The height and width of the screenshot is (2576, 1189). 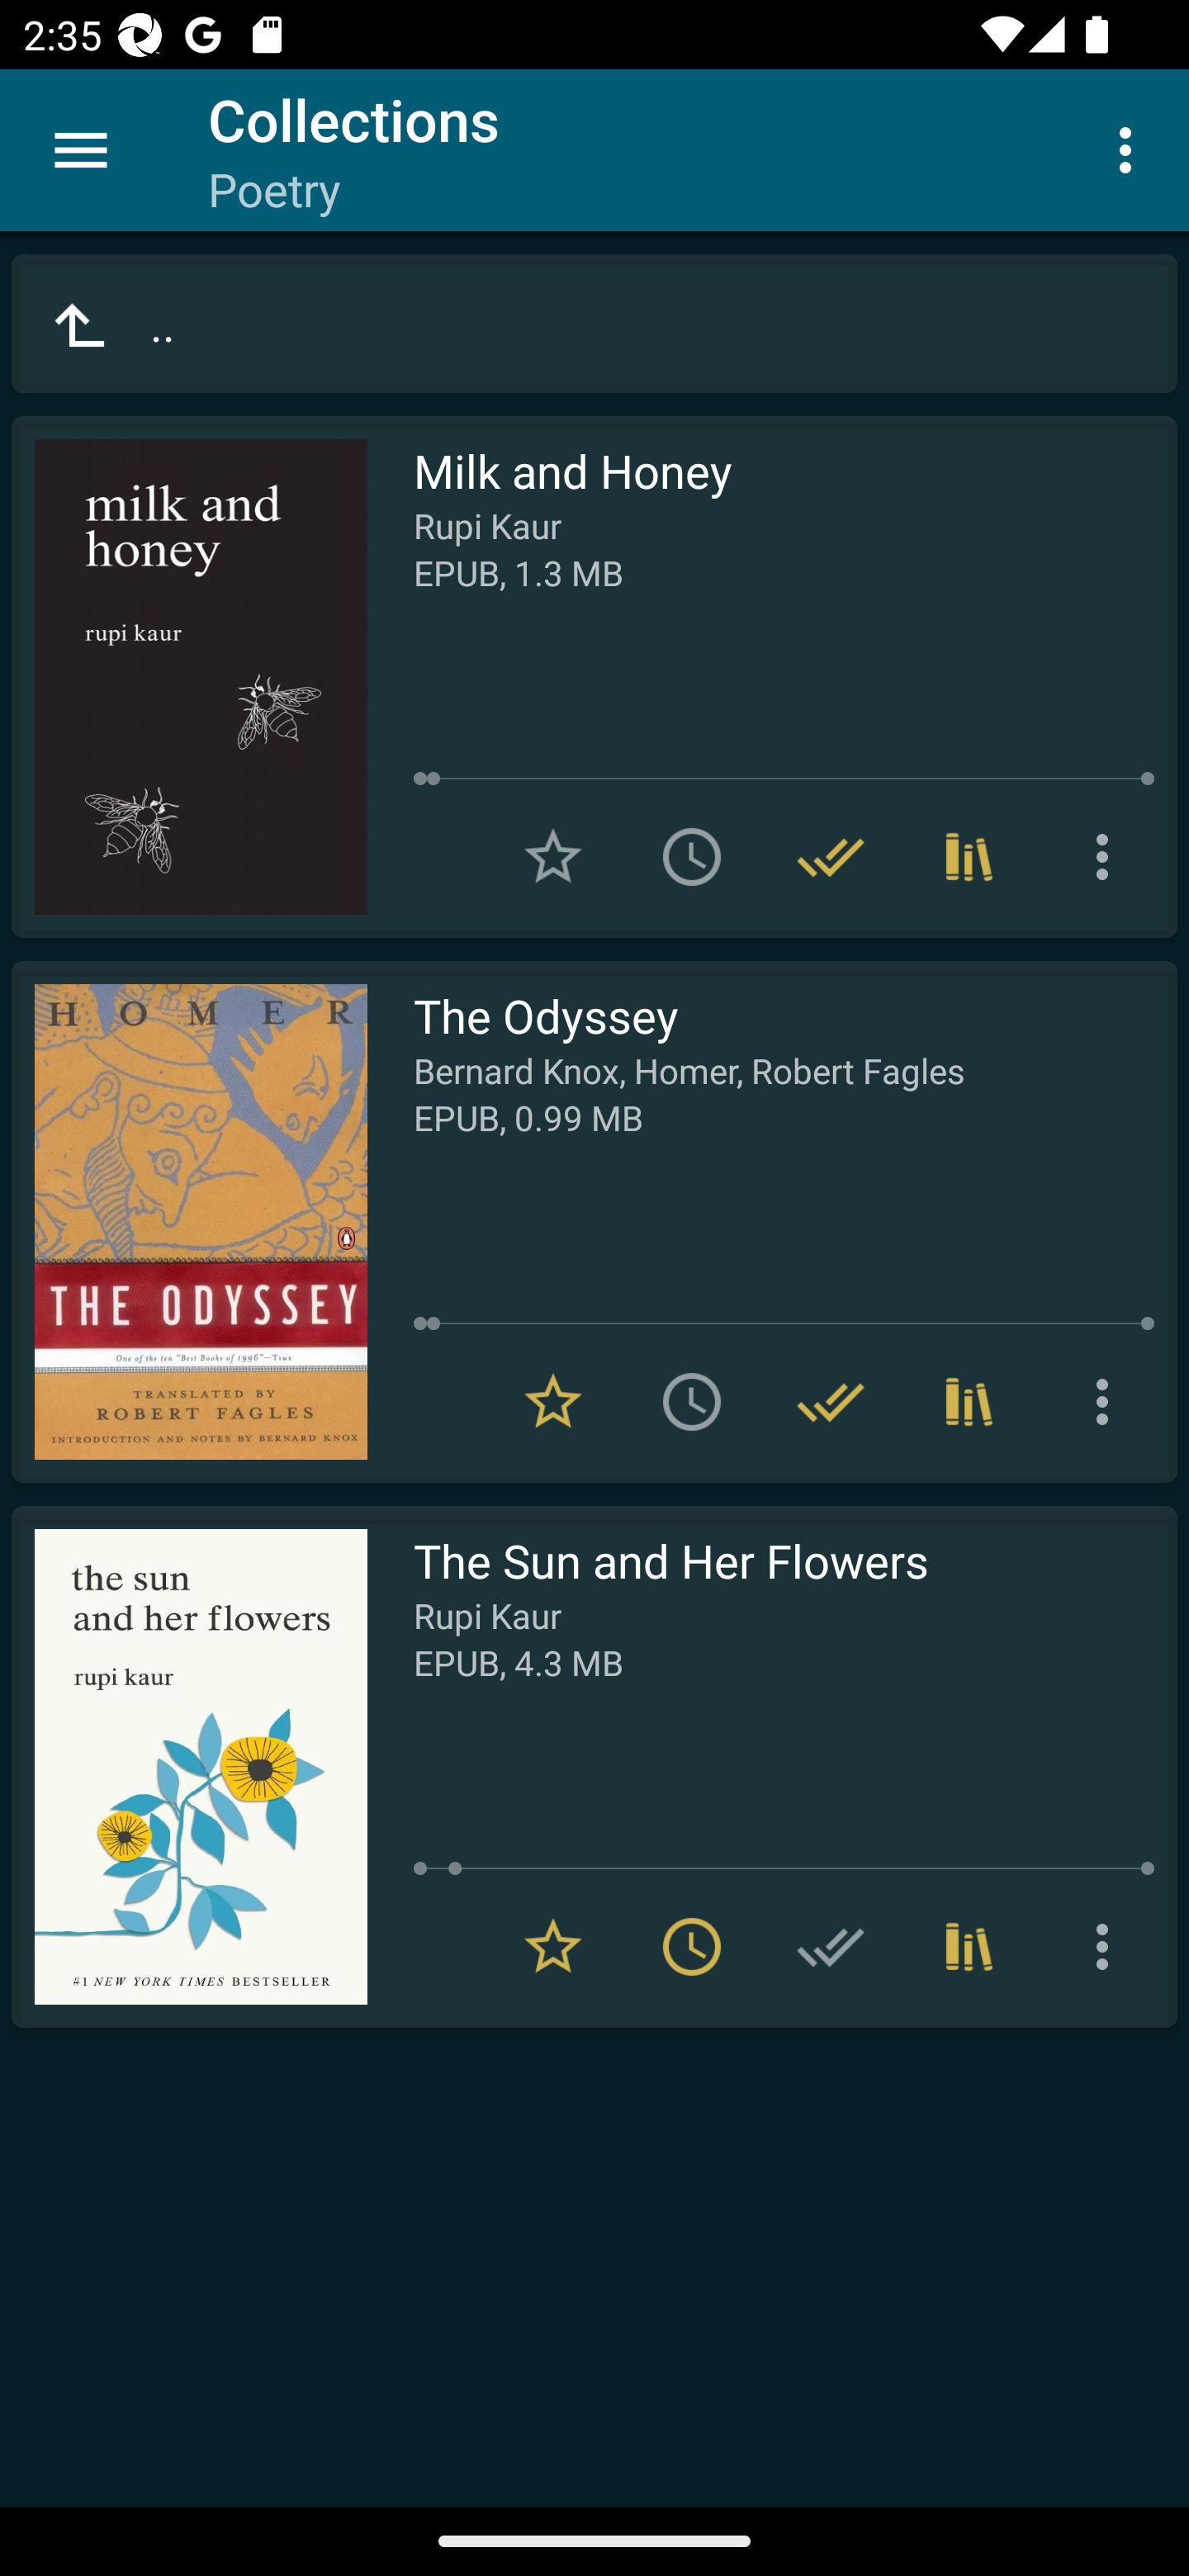 What do you see at coordinates (594, 324) in the screenshot?
I see `..` at bounding box center [594, 324].